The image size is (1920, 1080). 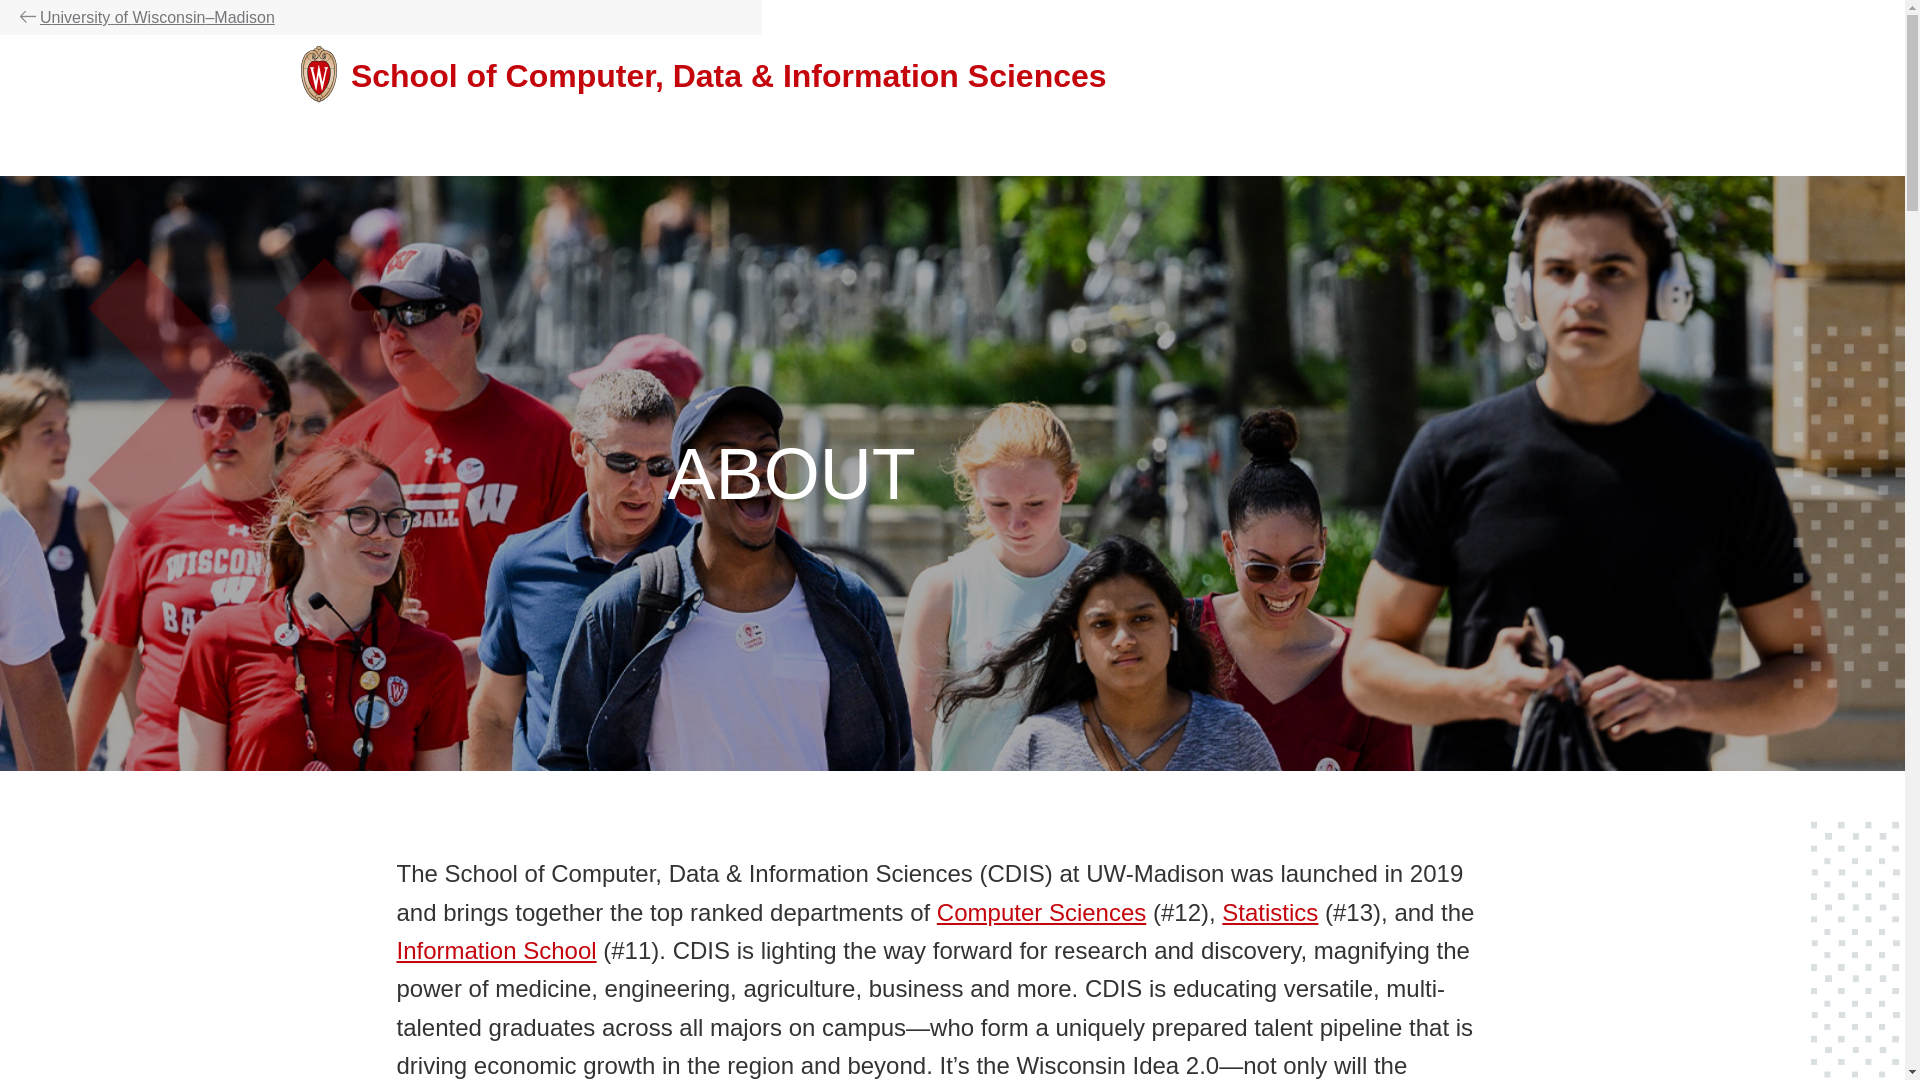 I want to click on Computer Sciences, so click(x=1041, y=912).